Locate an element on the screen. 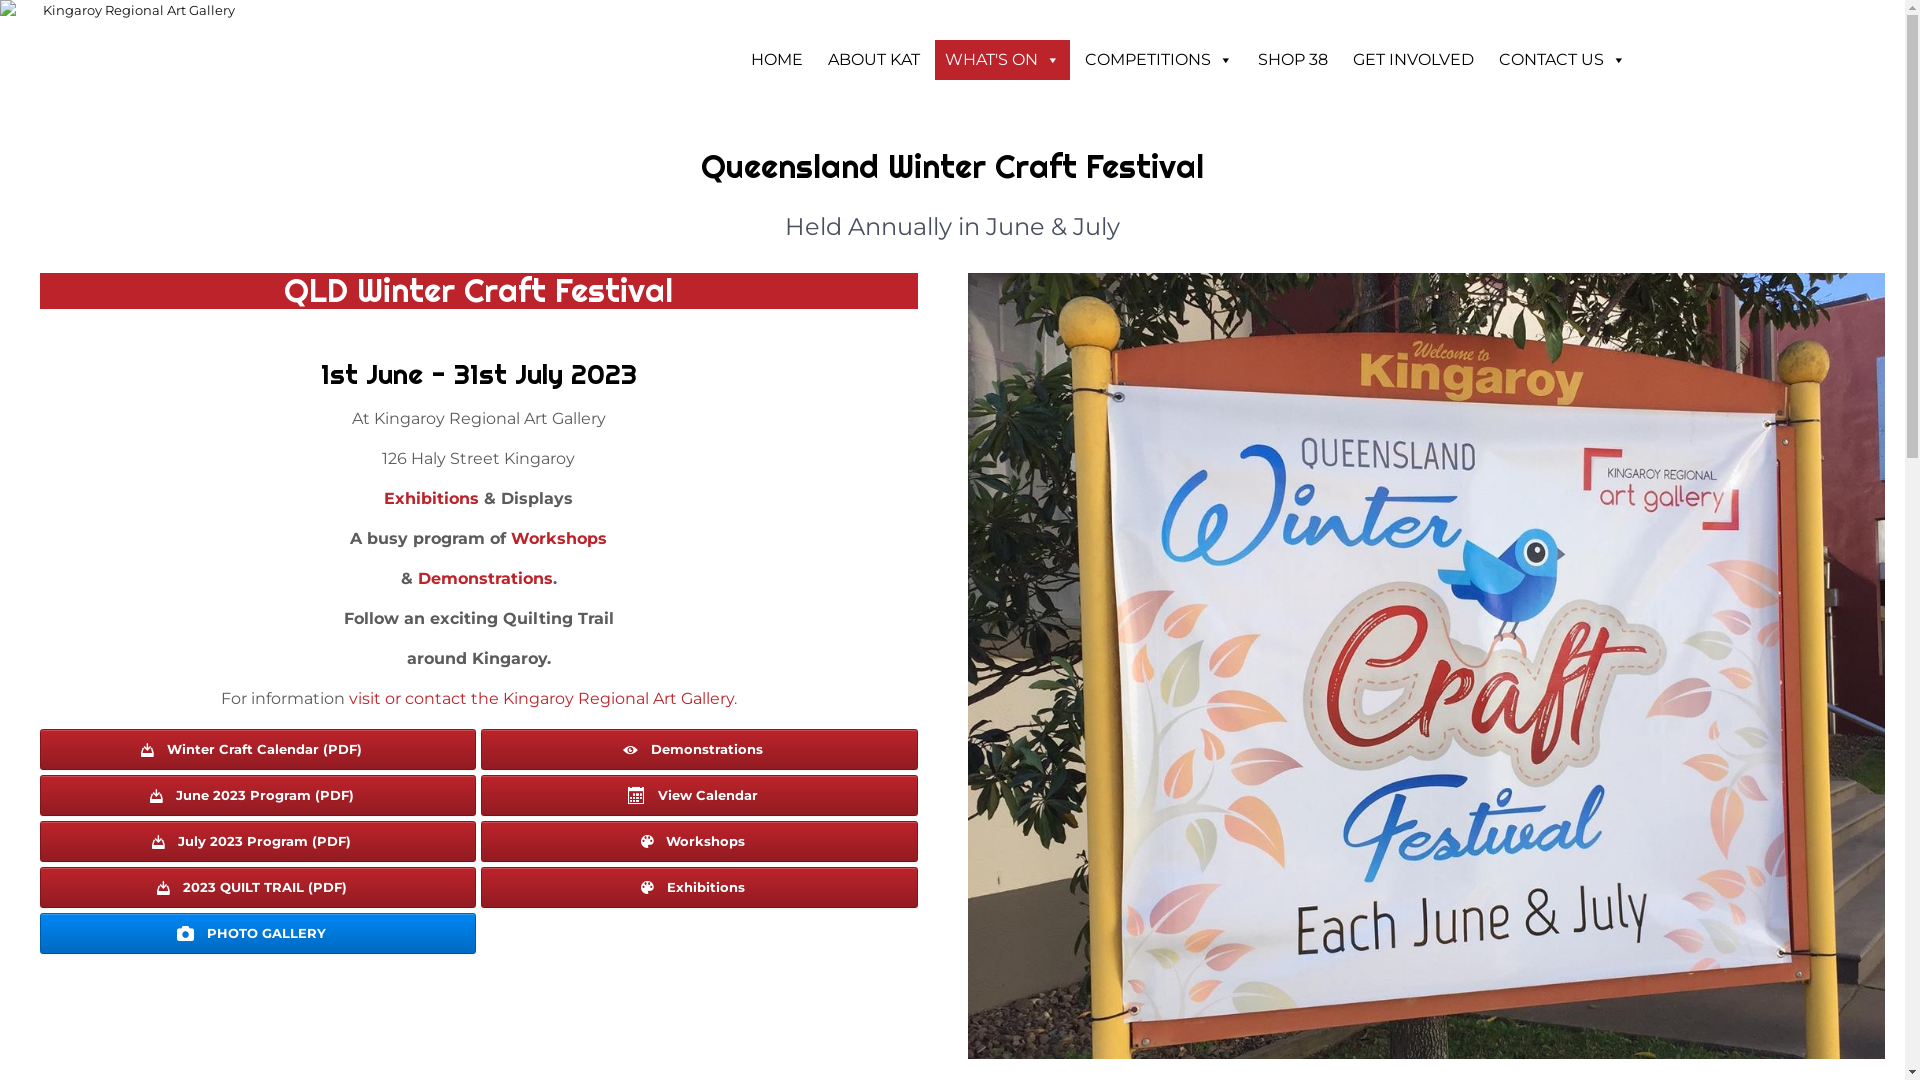  Demonstrations is located at coordinates (699, 749).